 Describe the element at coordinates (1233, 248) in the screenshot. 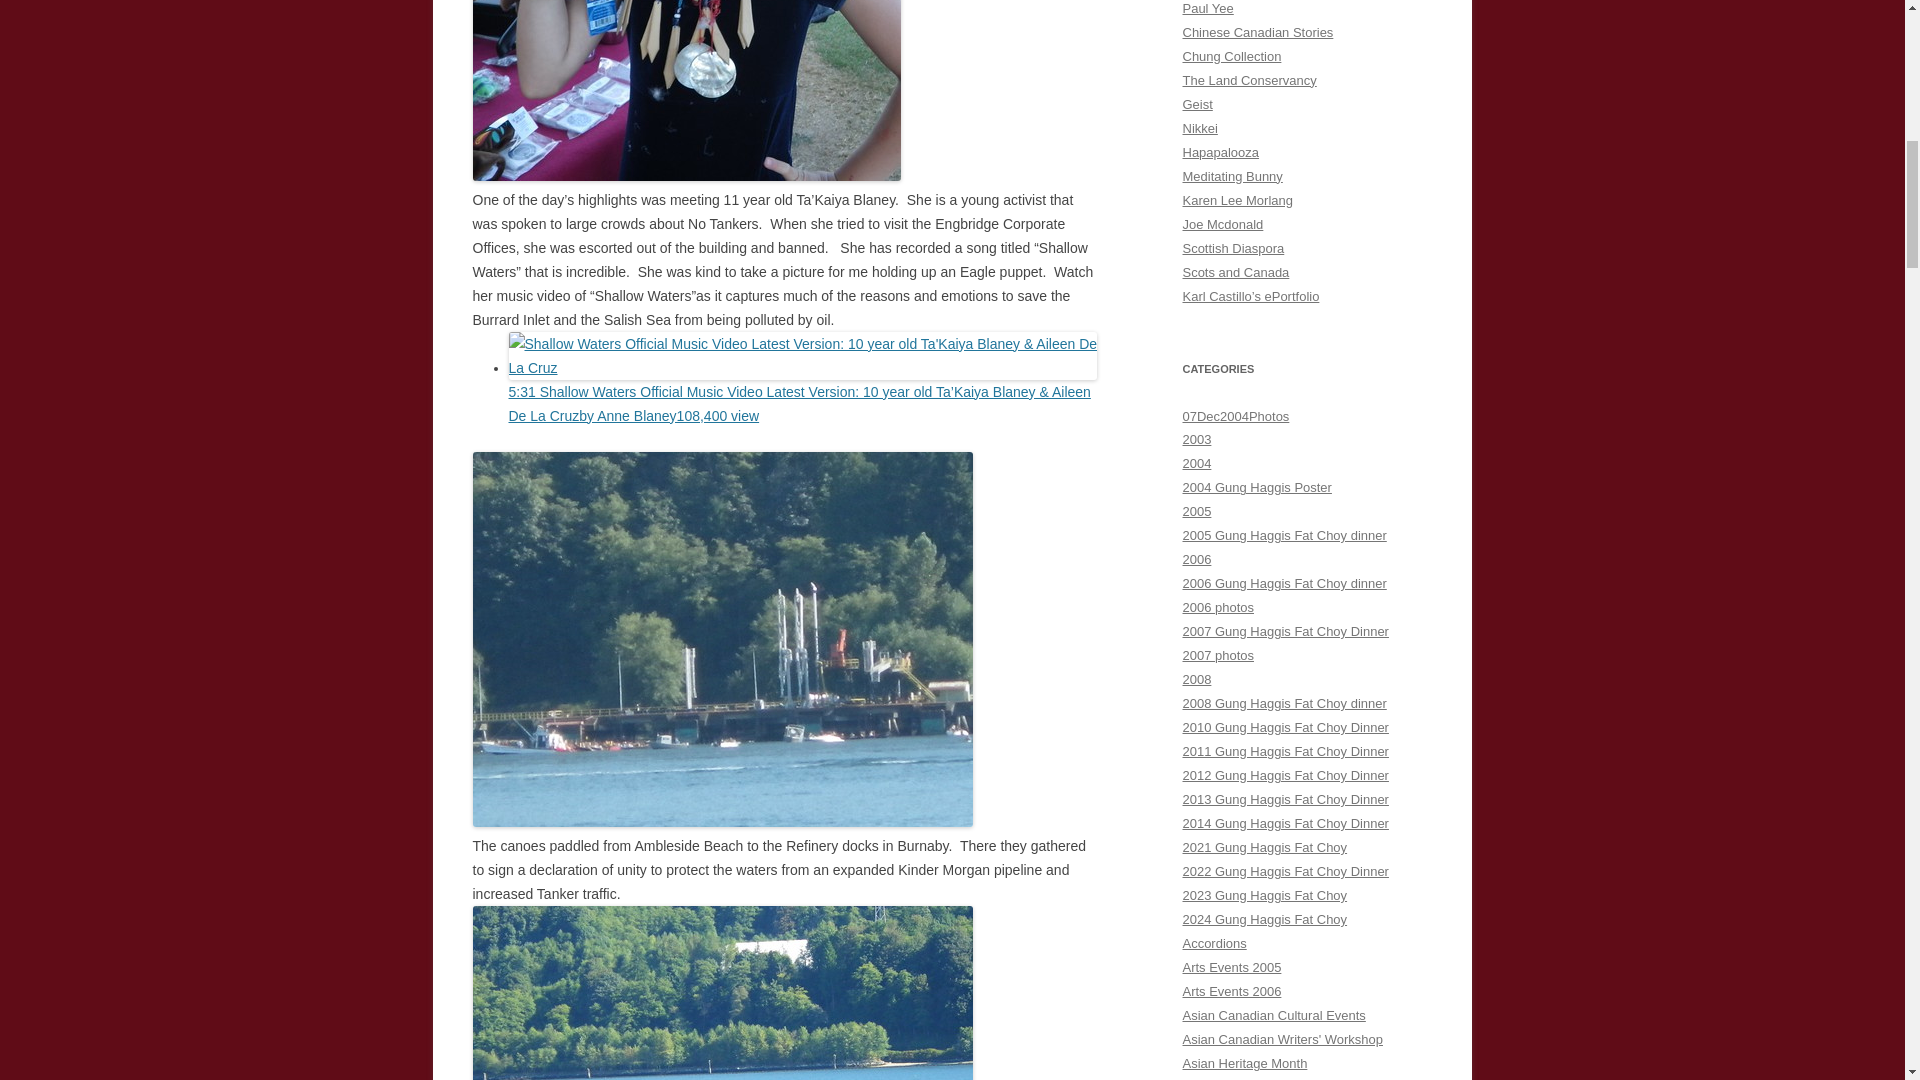

I see `Scottish Diaspora` at that location.